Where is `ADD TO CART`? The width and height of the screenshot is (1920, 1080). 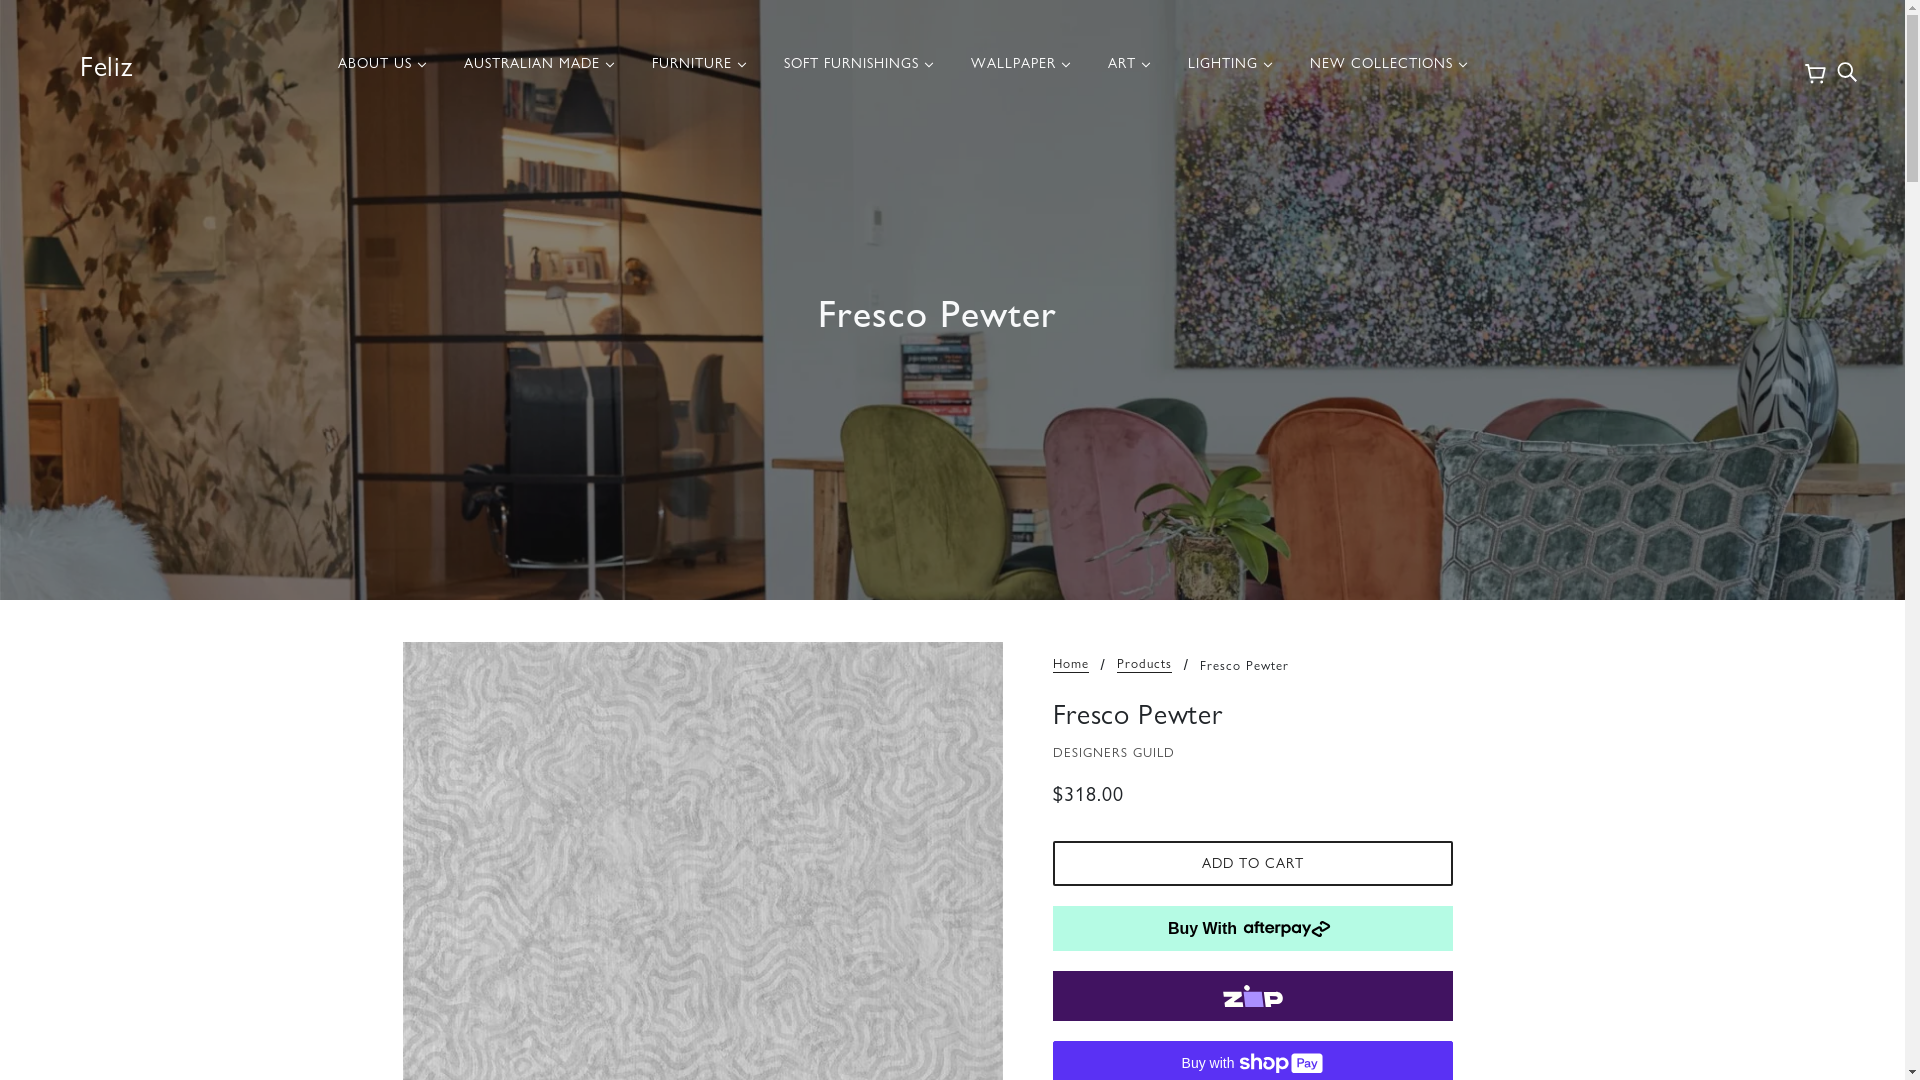 ADD TO CART is located at coordinates (1252, 864).